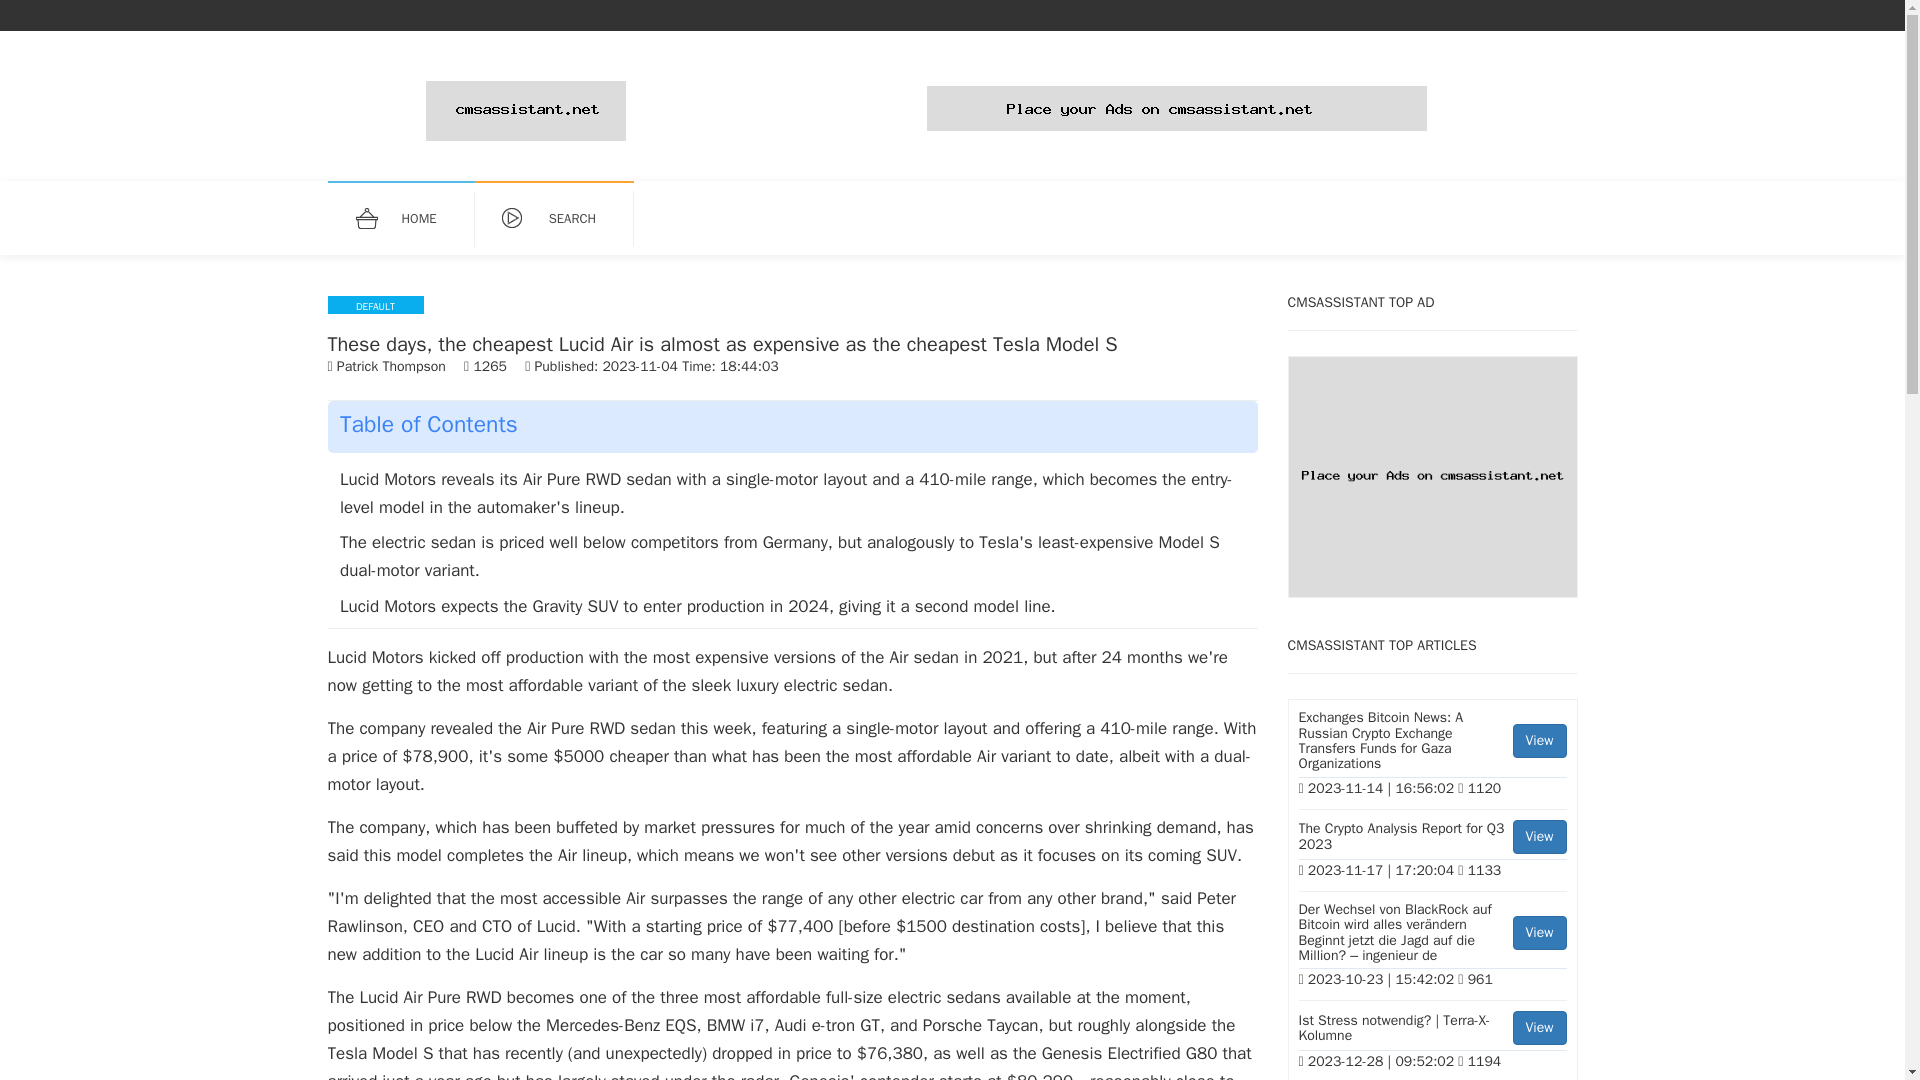 This screenshot has width=1920, height=1080. Describe the element at coordinates (410, 219) in the screenshot. I see `The Crypto Analysis Report for Q3 2023` at that location.